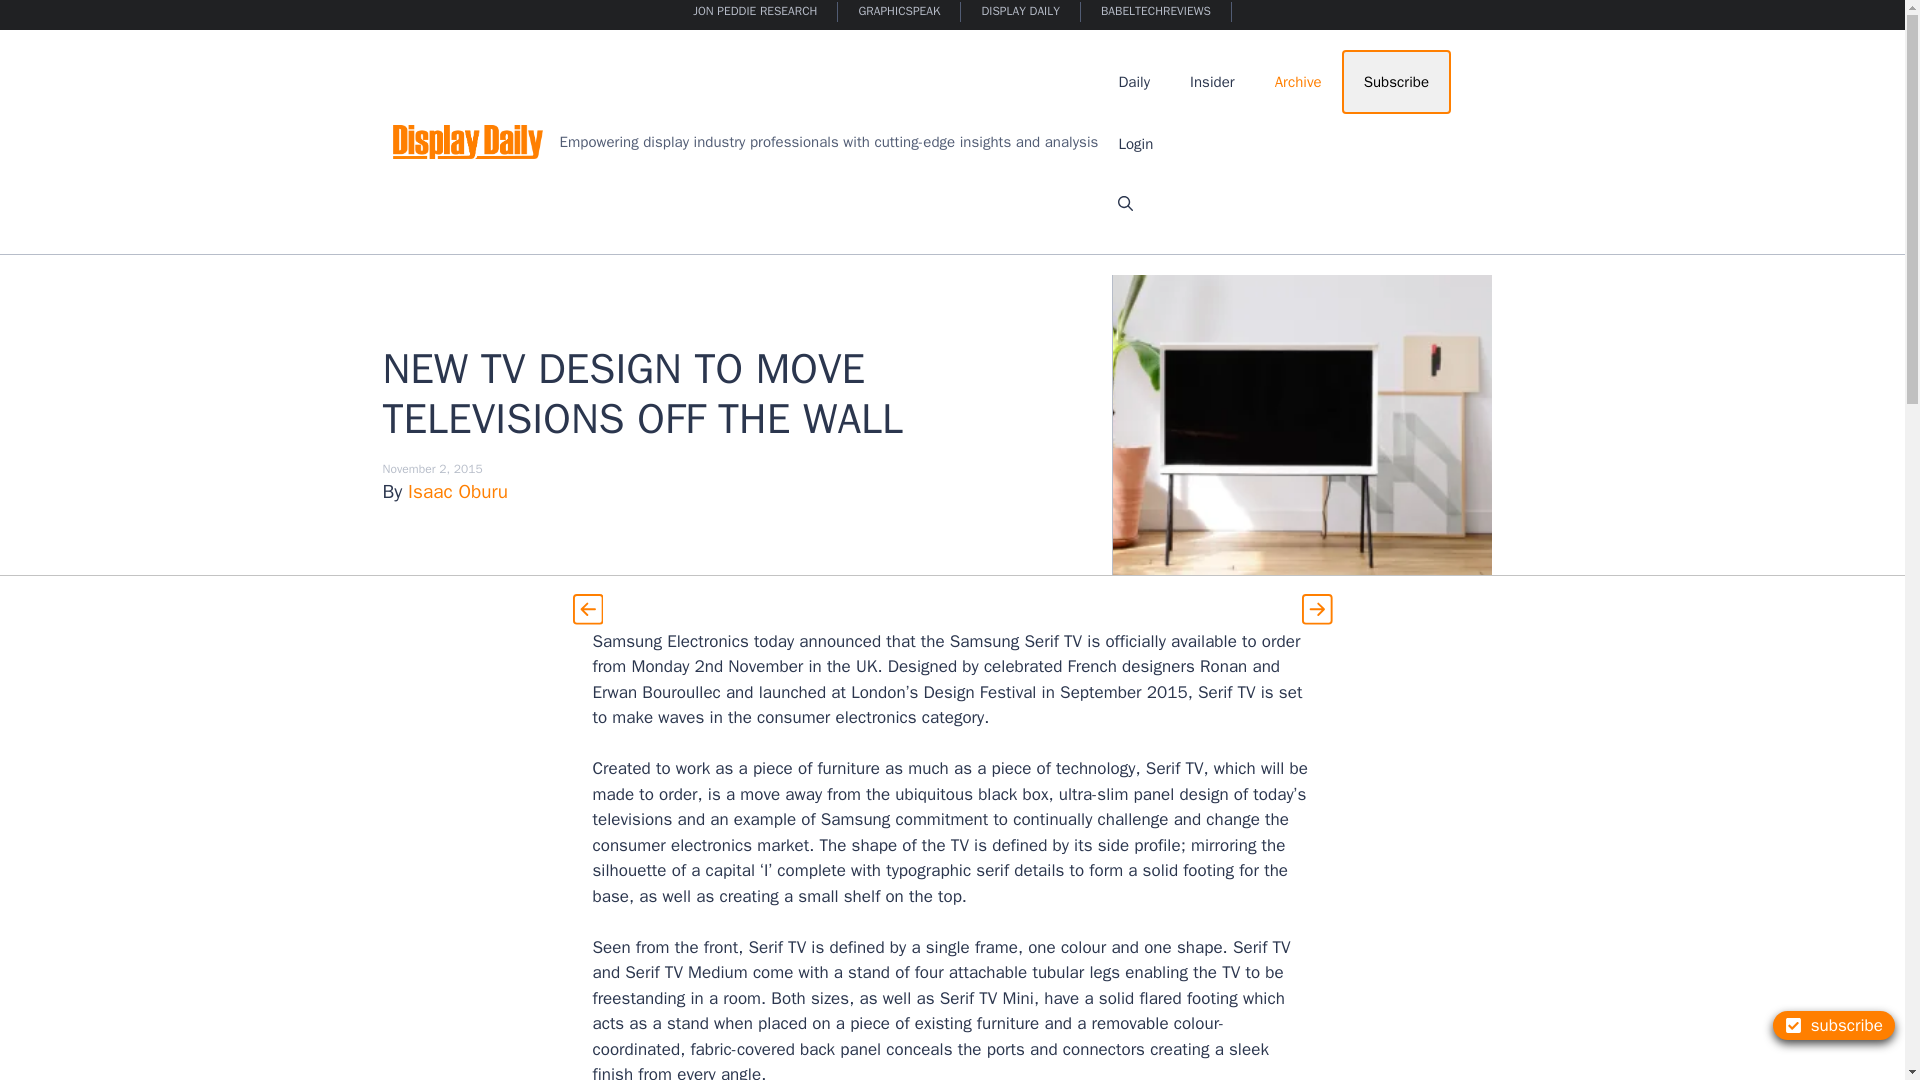 This screenshot has width=1920, height=1080. What do you see at coordinates (1136, 144) in the screenshot?
I see `Login` at bounding box center [1136, 144].